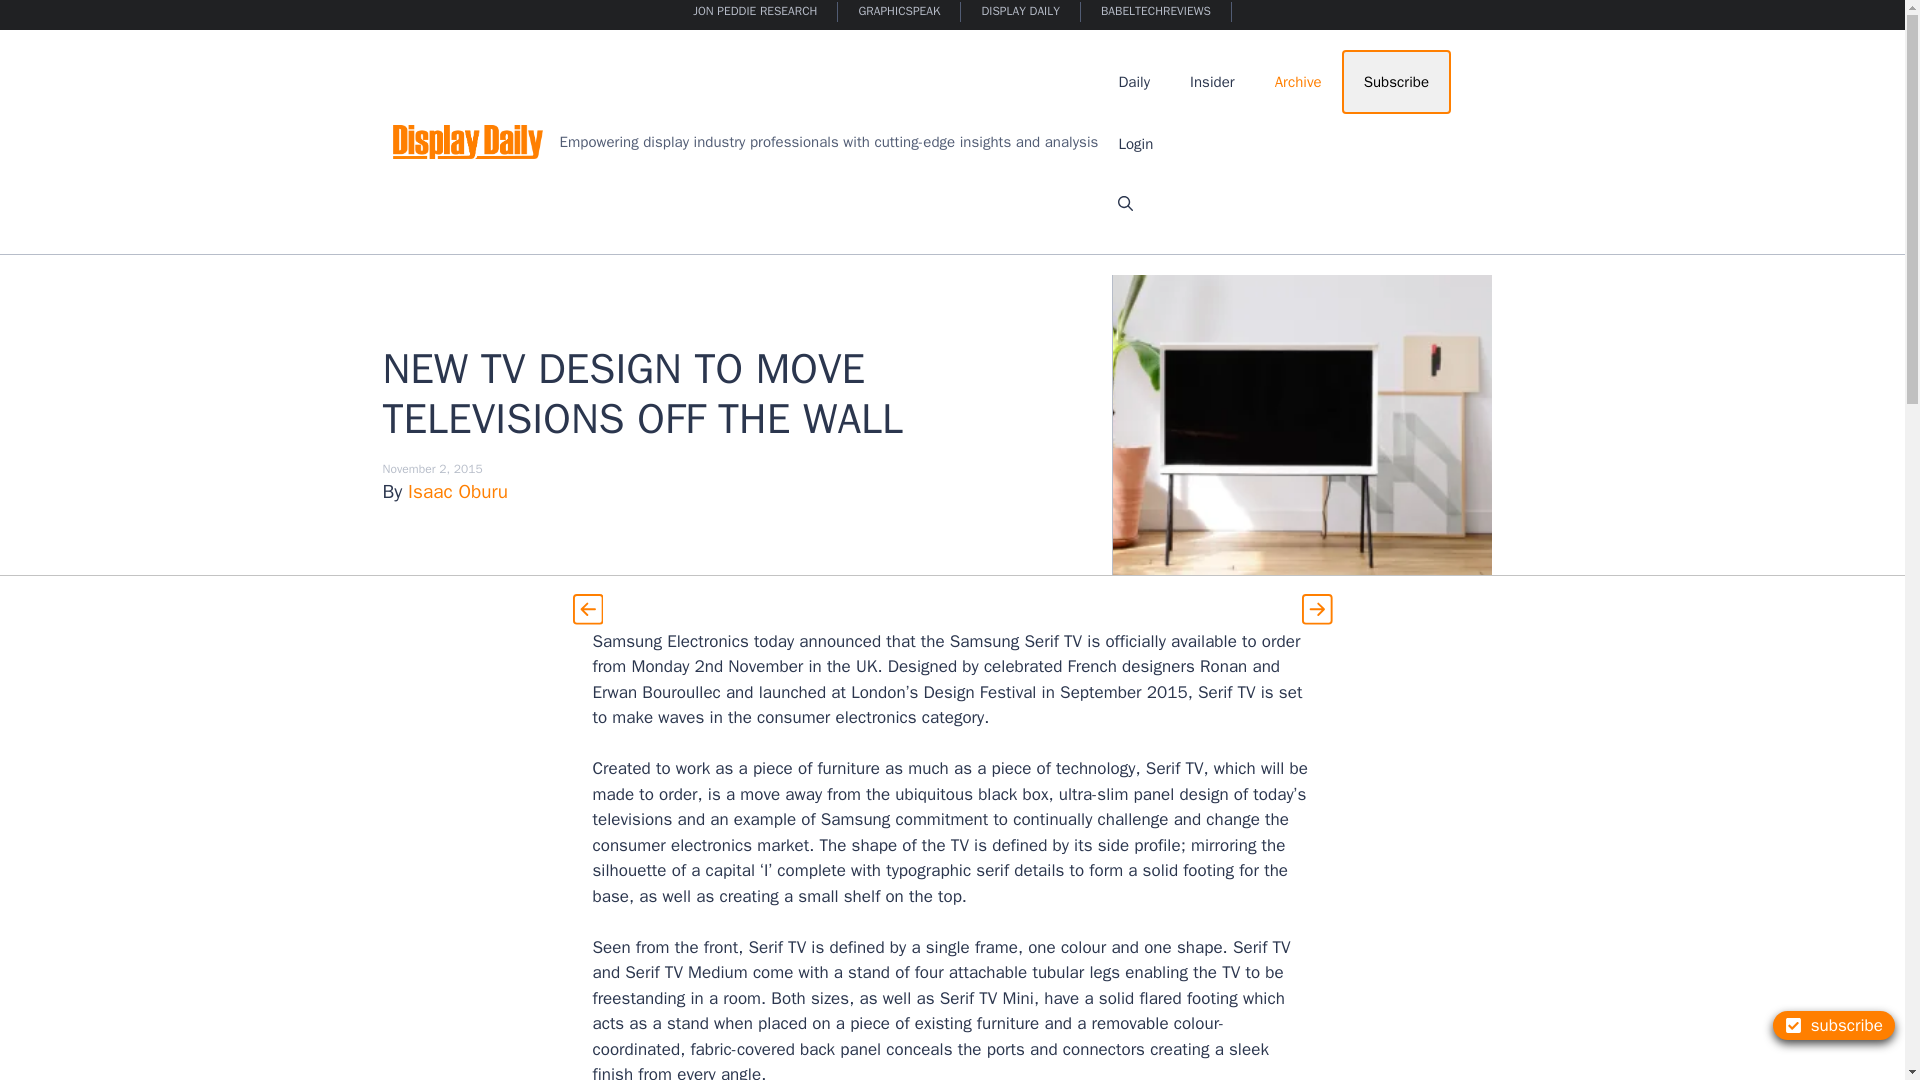 This screenshot has width=1920, height=1080. What do you see at coordinates (1136, 144) in the screenshot?
I see `Login` at bounding box center [1136, 144].